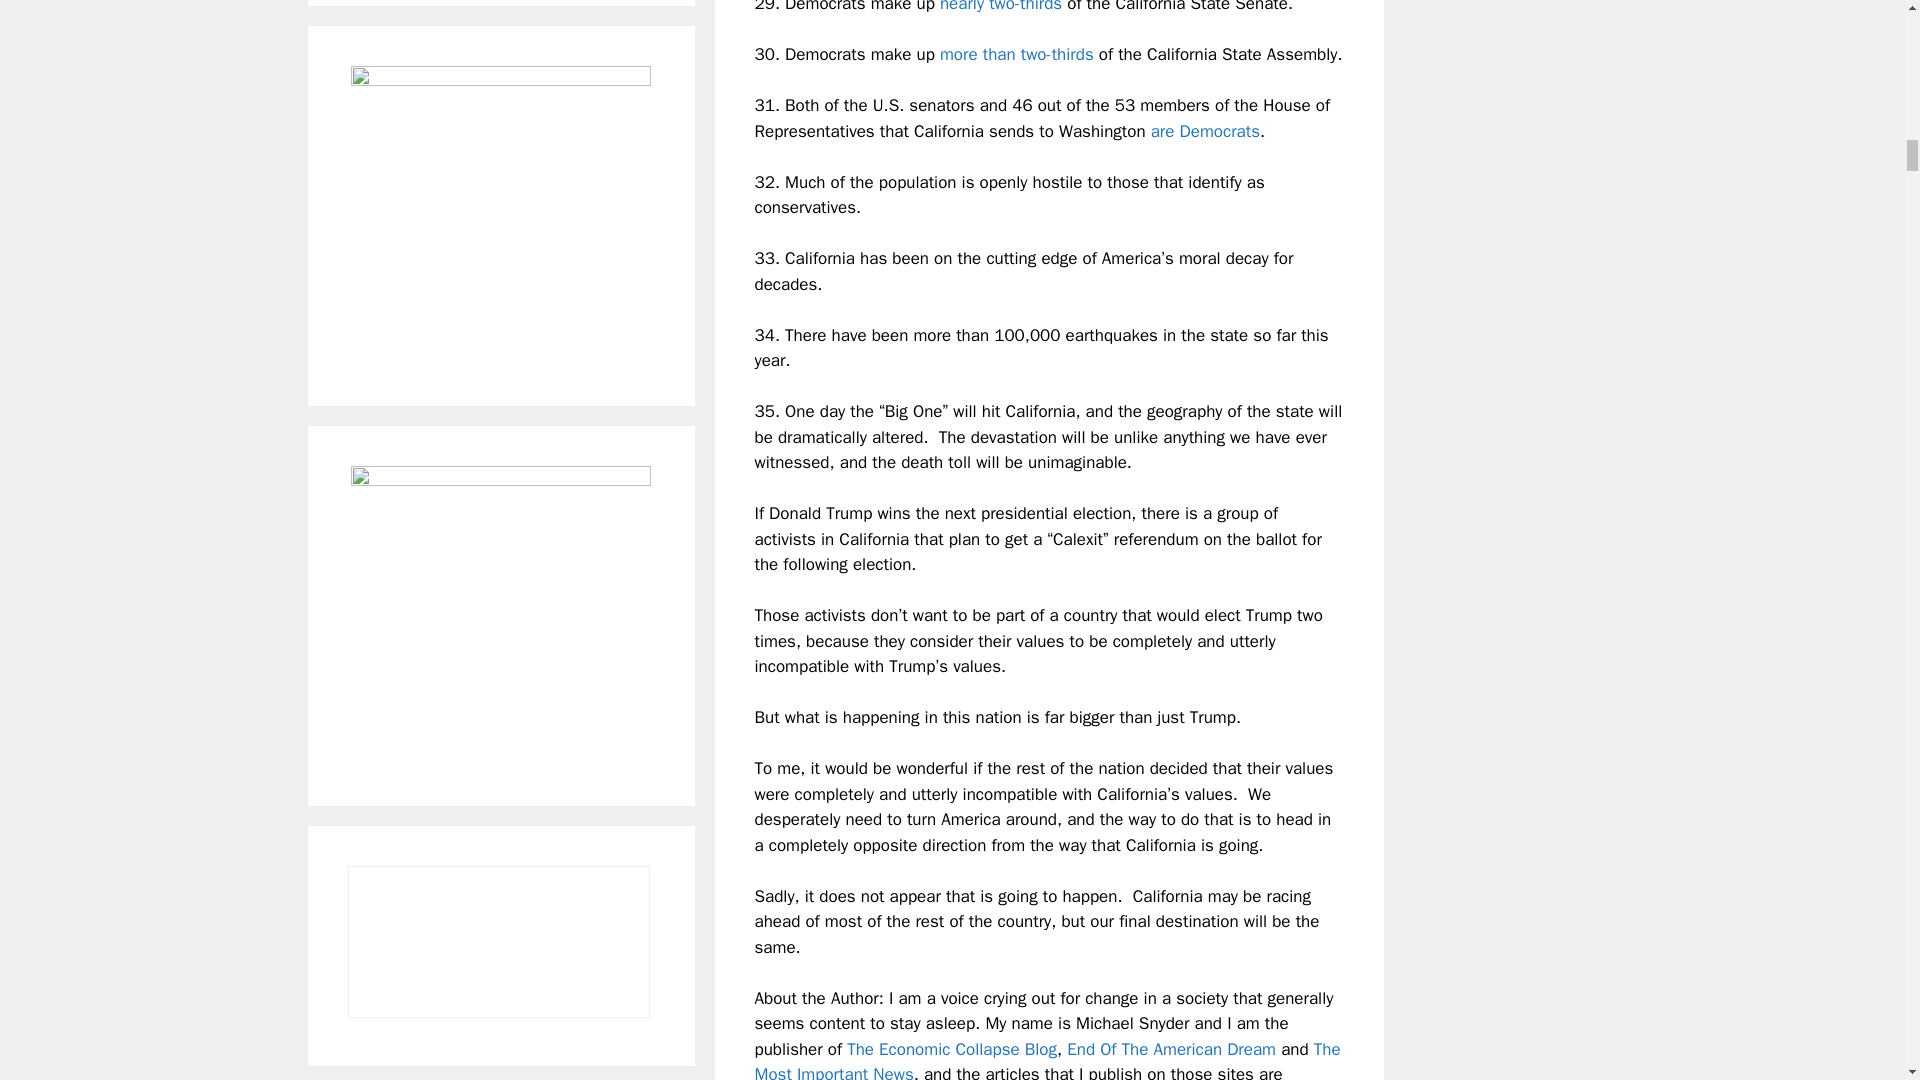  I want to click on more than two-thirds, so click(1017, 54).